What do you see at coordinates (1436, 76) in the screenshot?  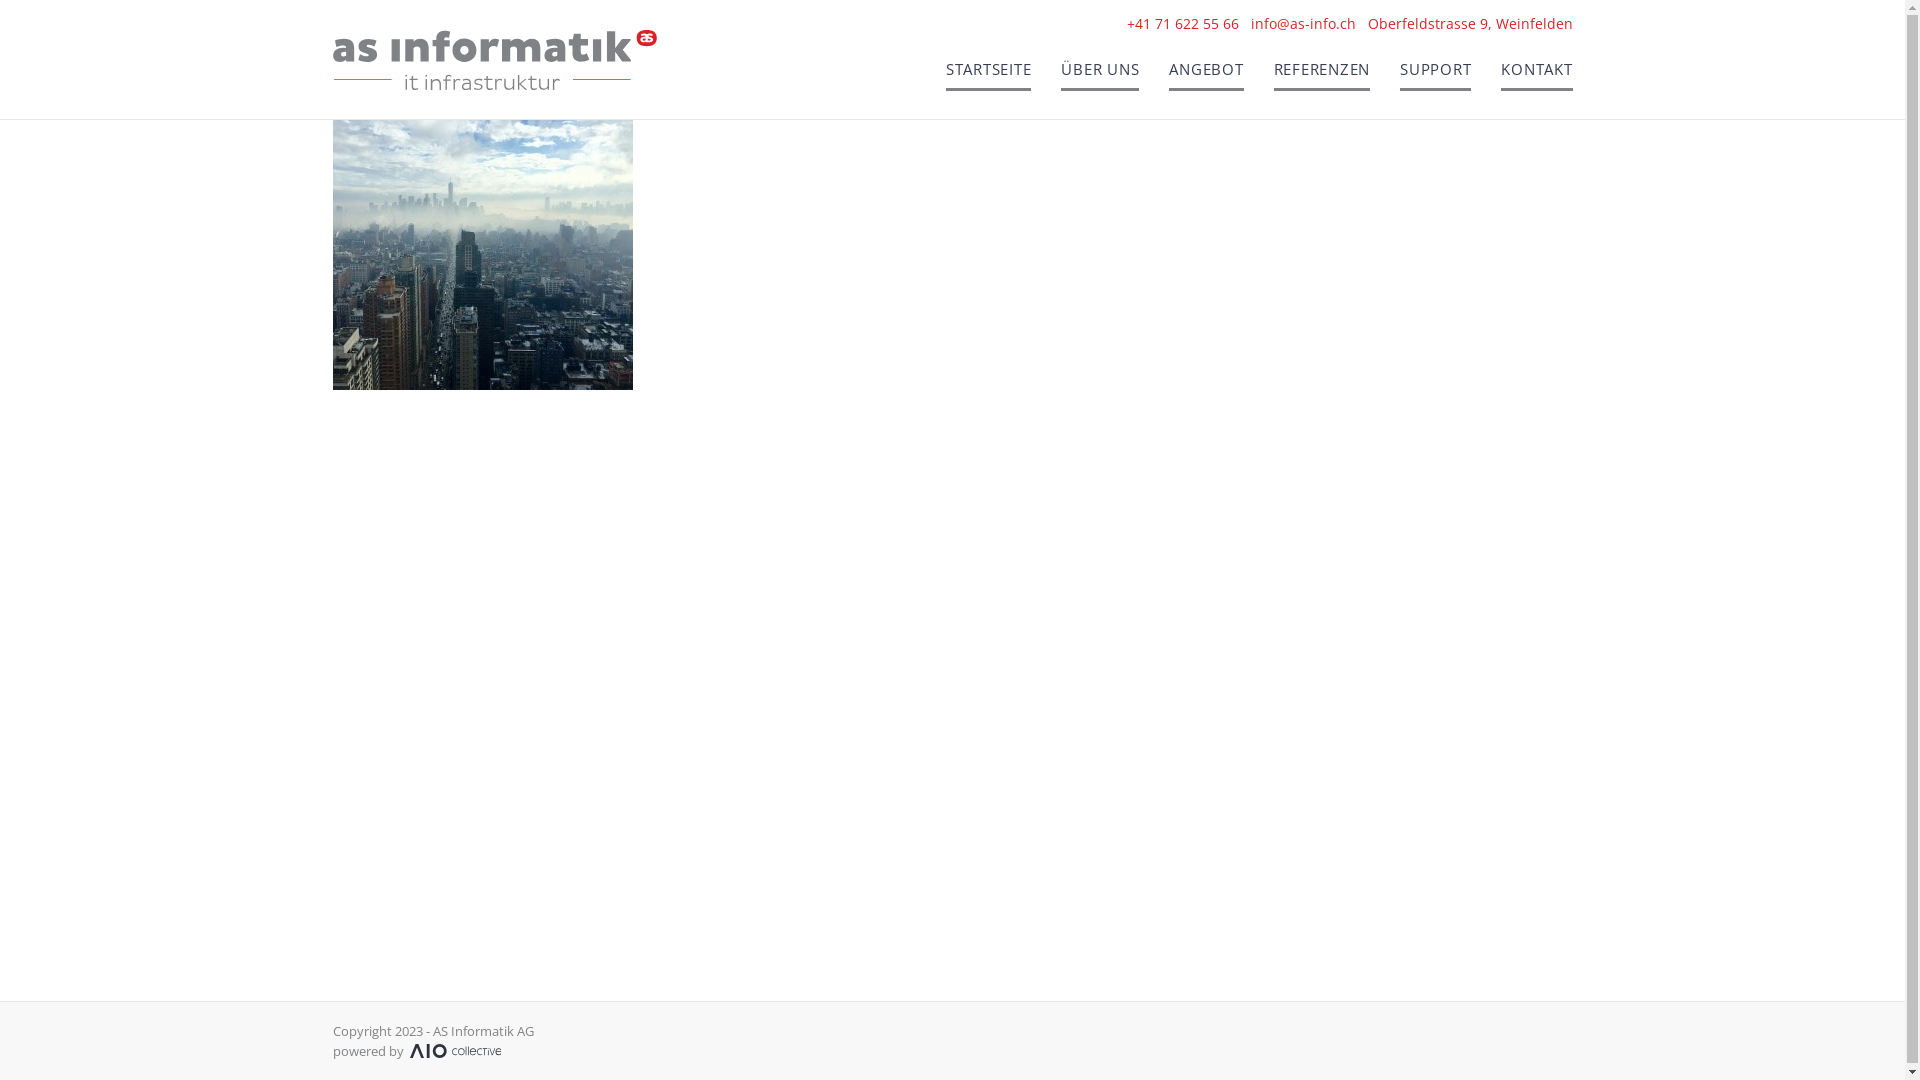 I see `SUPPORT` at bounding box center [1436, 76].